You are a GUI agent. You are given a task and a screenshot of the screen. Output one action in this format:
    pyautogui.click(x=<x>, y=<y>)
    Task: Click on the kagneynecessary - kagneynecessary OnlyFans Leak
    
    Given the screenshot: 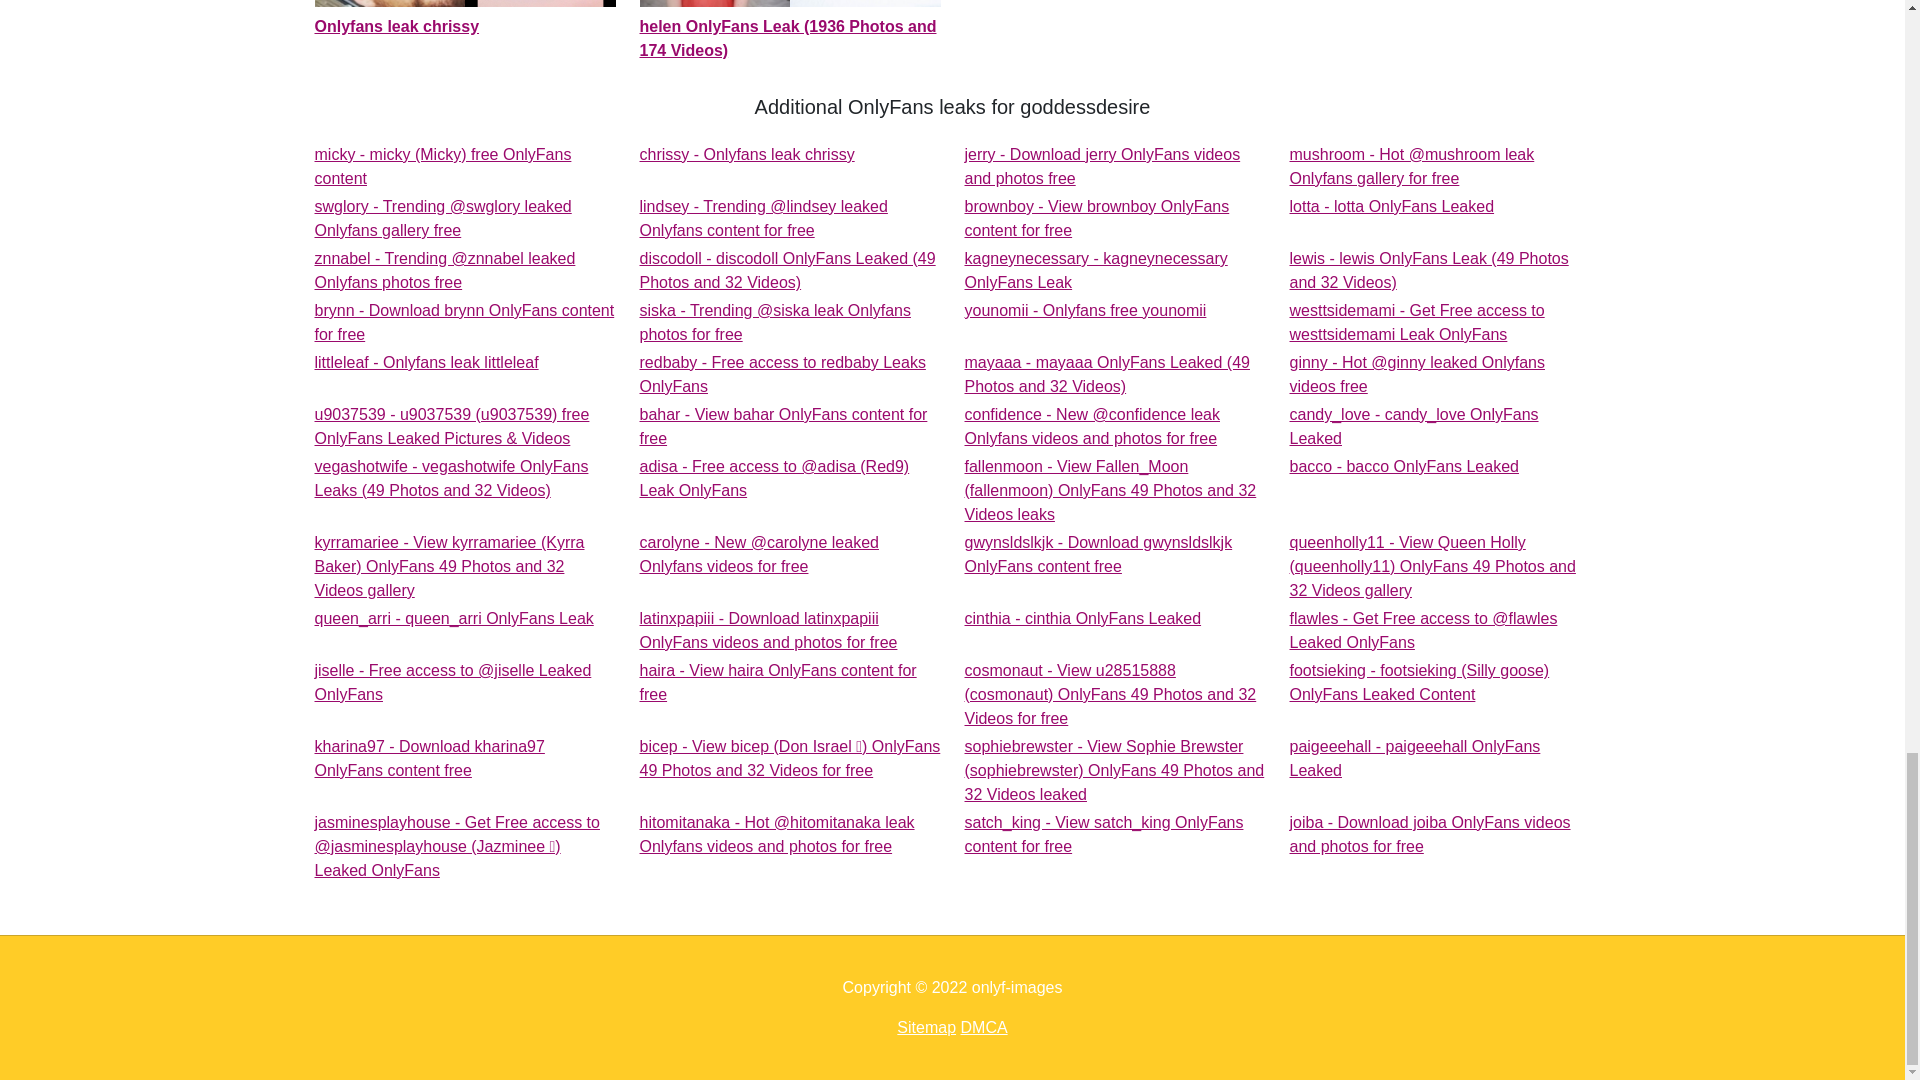 What is the action you would take?
    pyautogui.click(x=1102, y=166)
    